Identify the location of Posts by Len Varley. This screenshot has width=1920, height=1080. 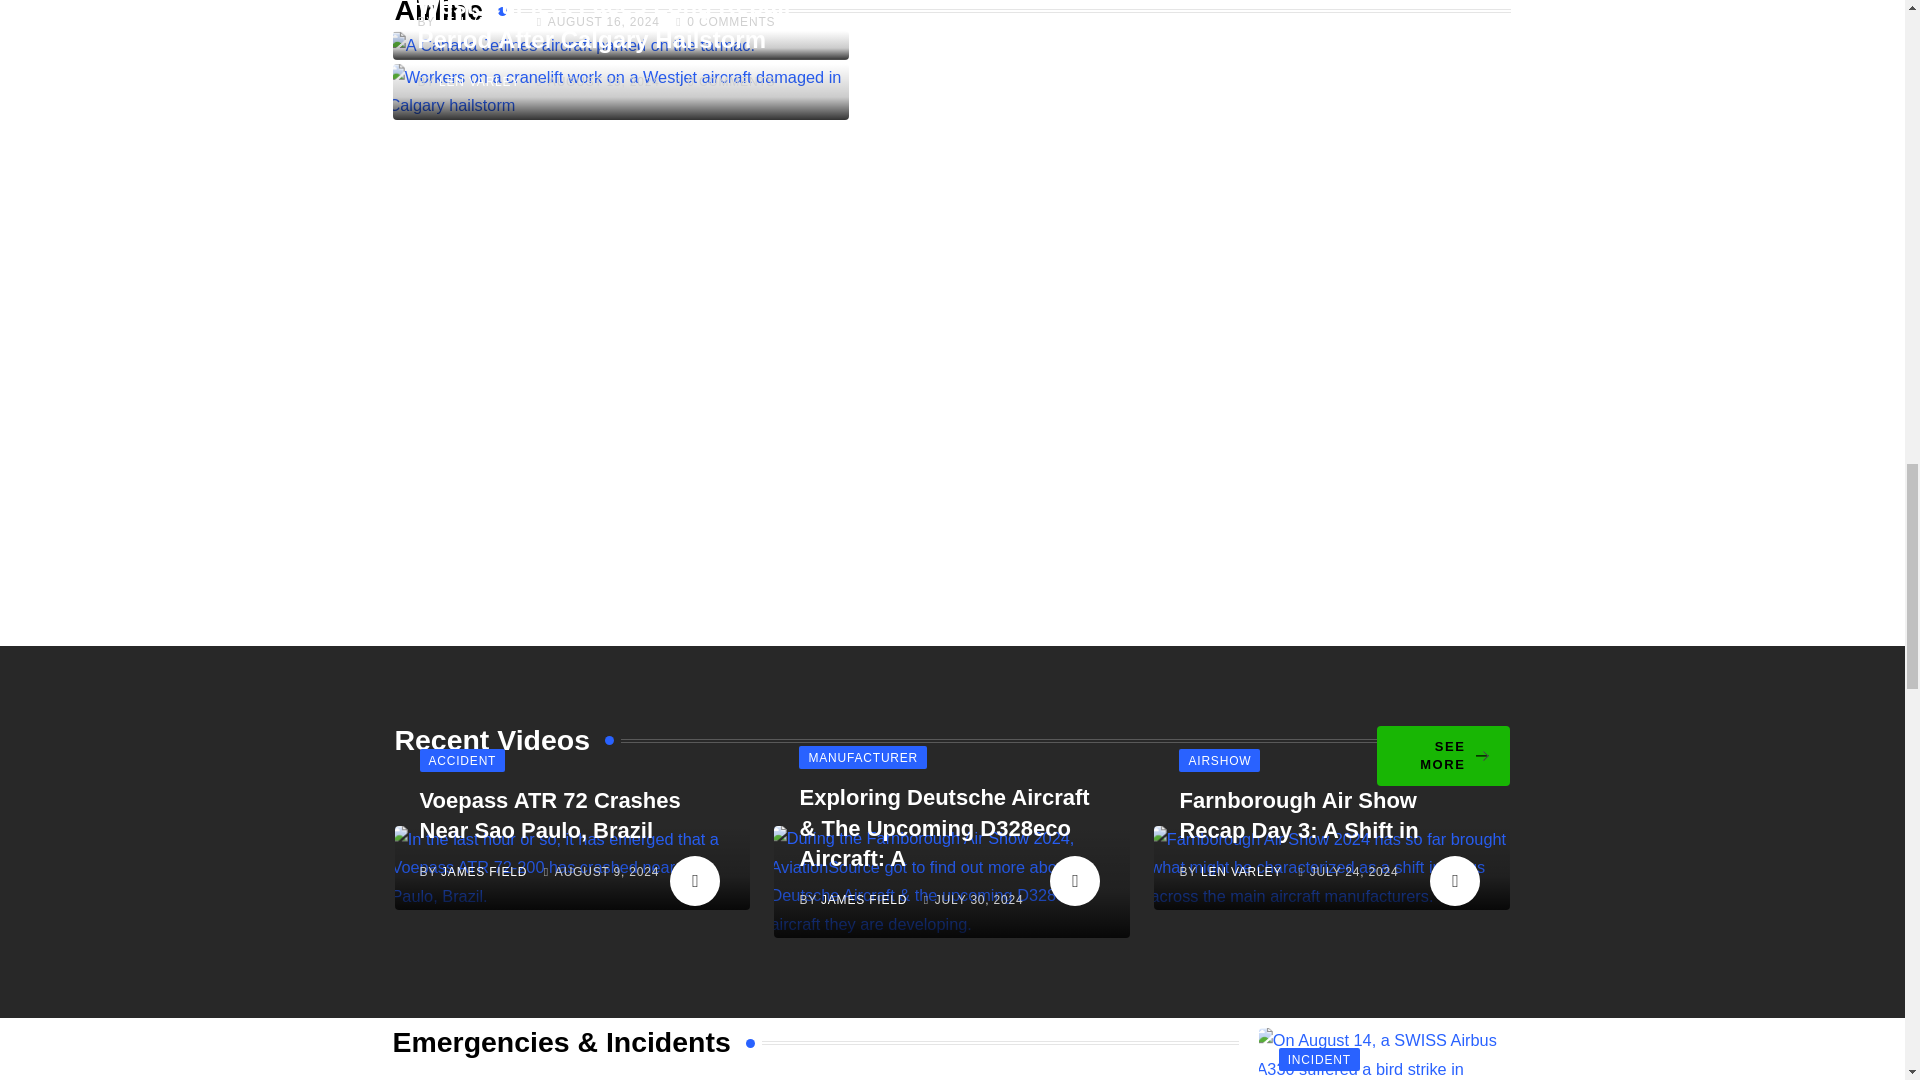
(480, 81).